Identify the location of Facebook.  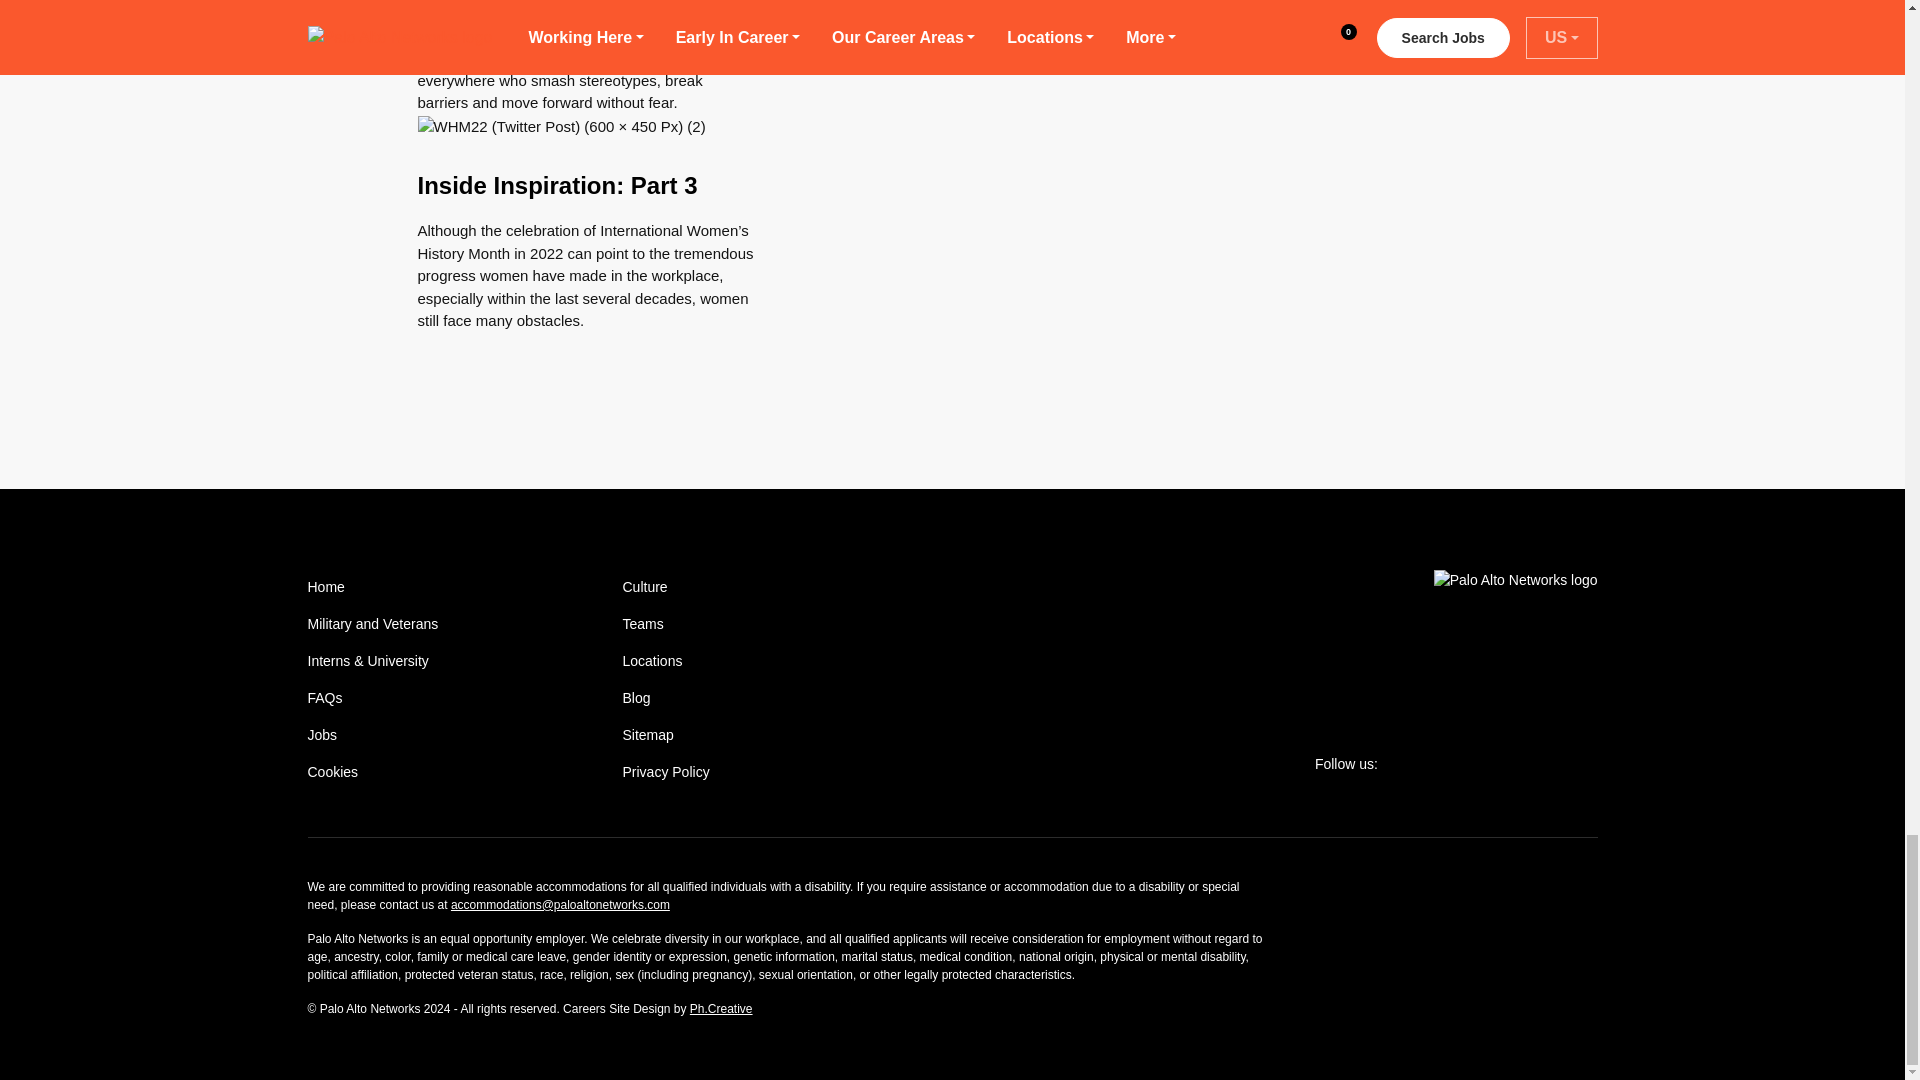
(1450, 764).